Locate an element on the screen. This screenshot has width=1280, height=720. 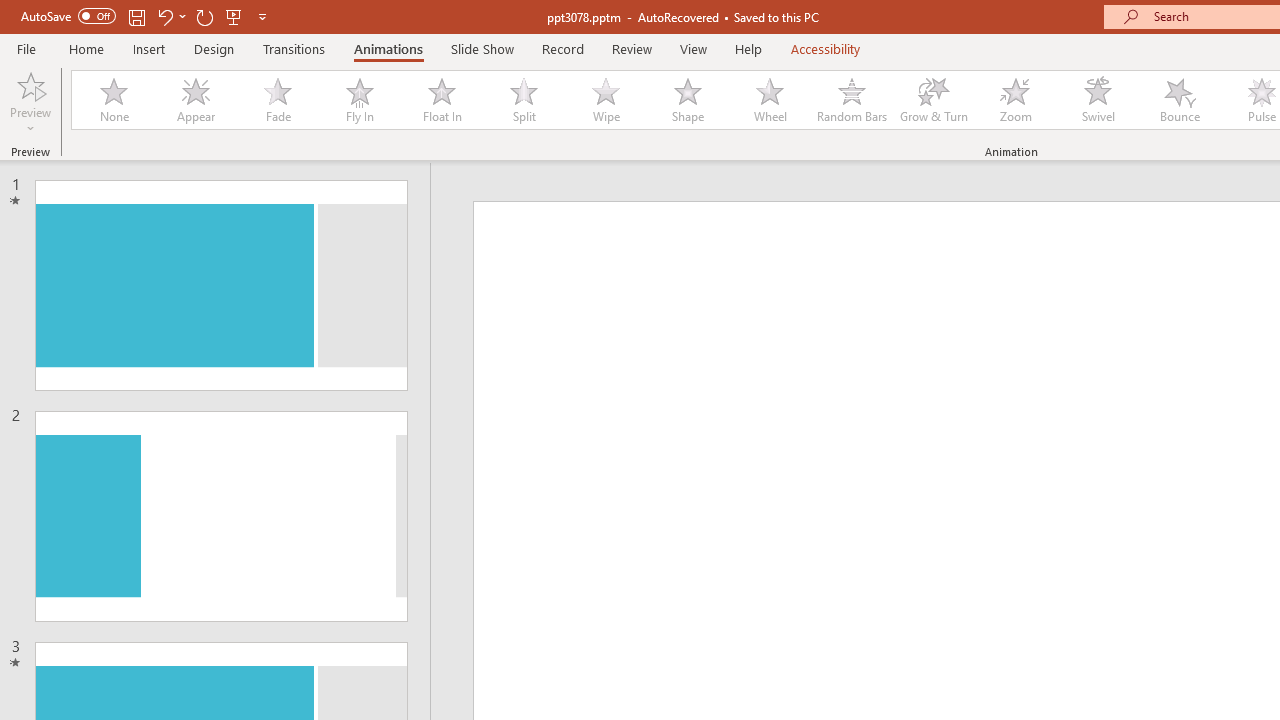
Wipe is located at coordinates (605, 100).